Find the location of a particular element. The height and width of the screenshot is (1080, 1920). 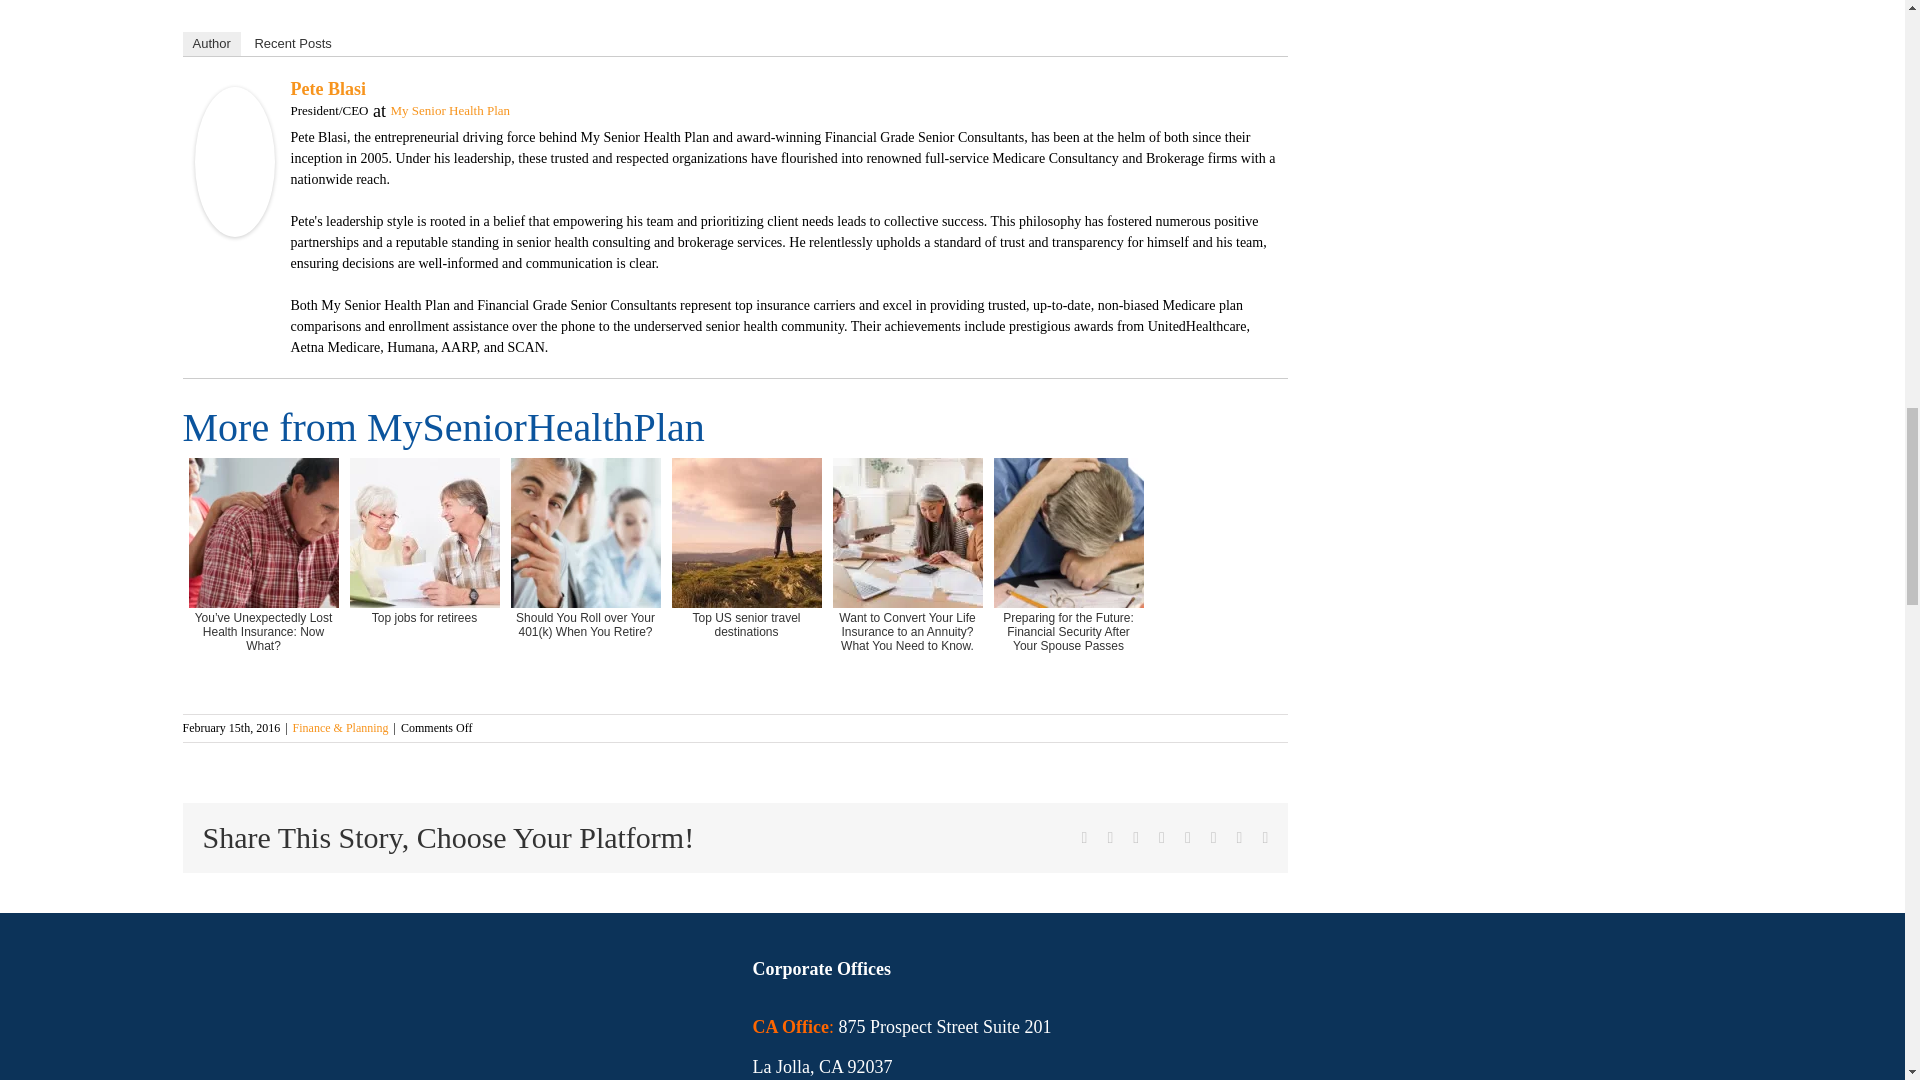

Pete Blasi is located at coordinates (234, 98).